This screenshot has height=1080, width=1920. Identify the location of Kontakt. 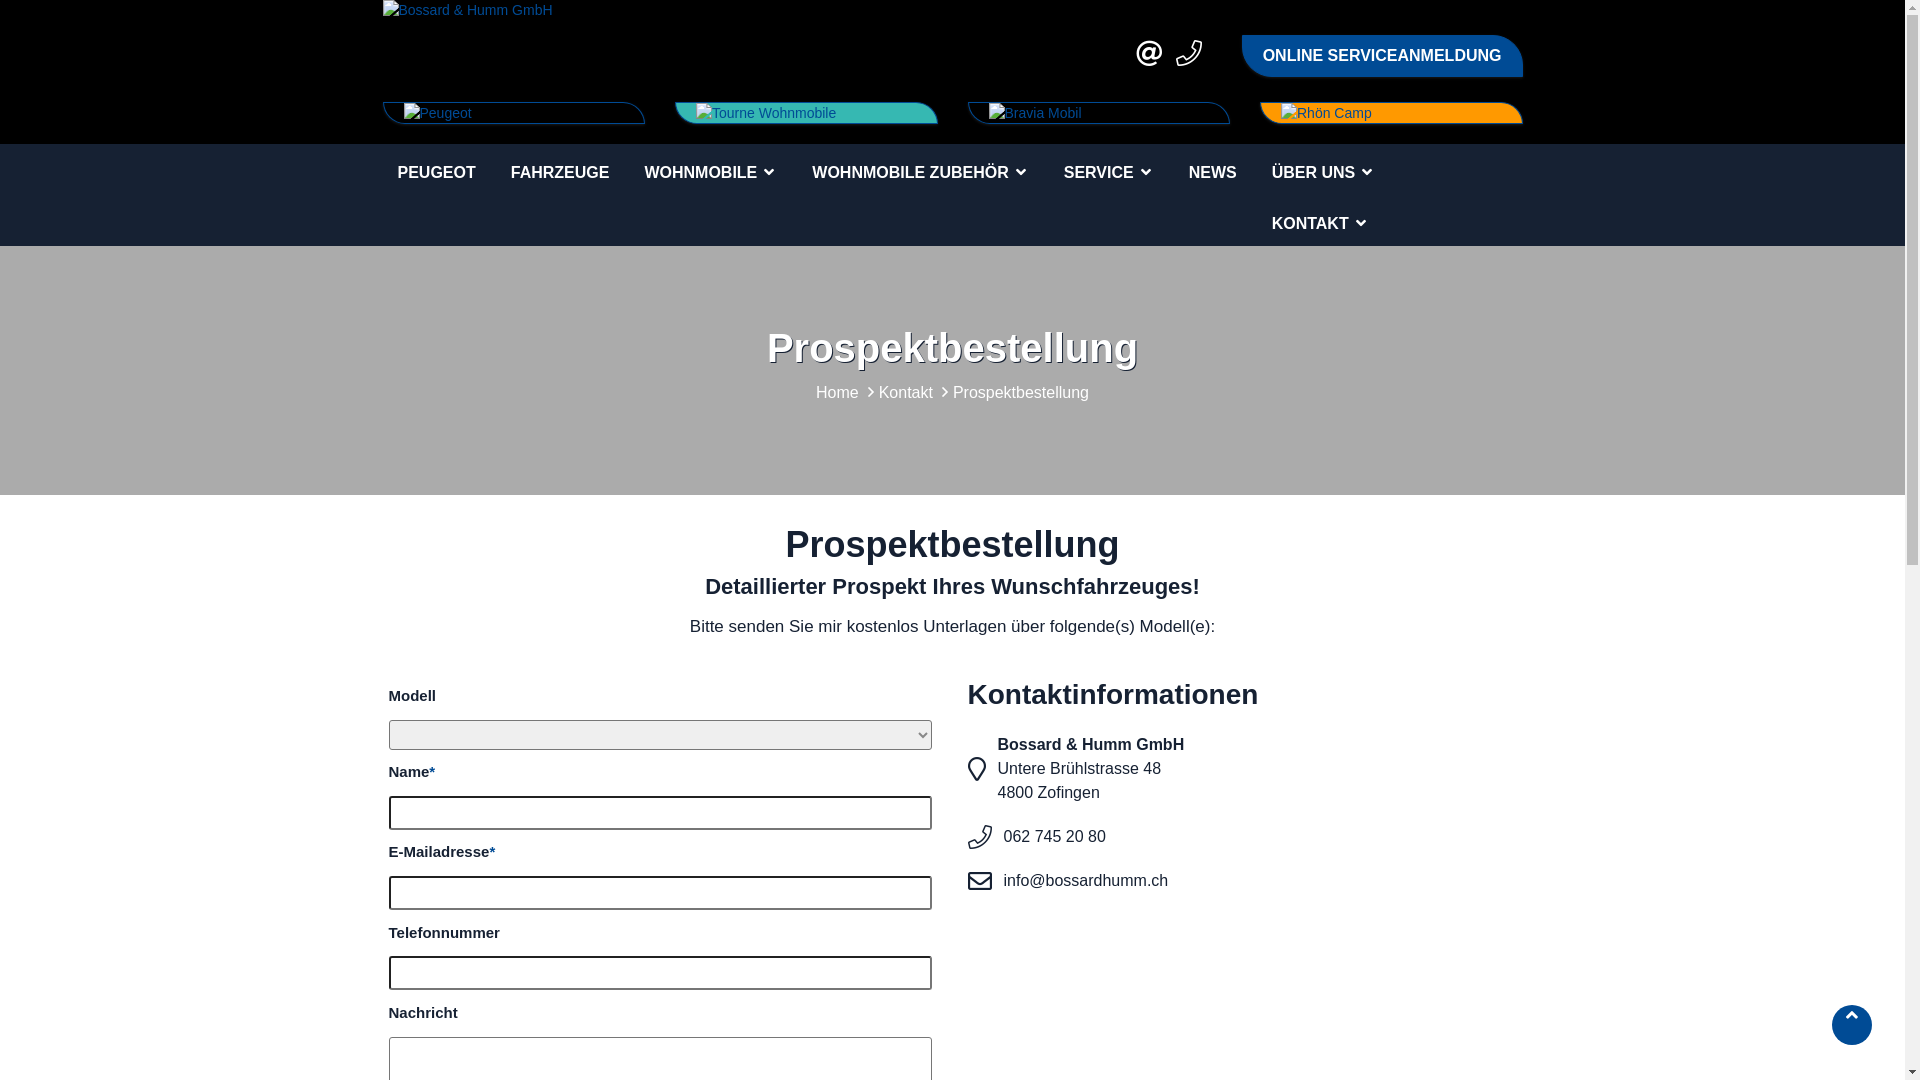
(906, 392).